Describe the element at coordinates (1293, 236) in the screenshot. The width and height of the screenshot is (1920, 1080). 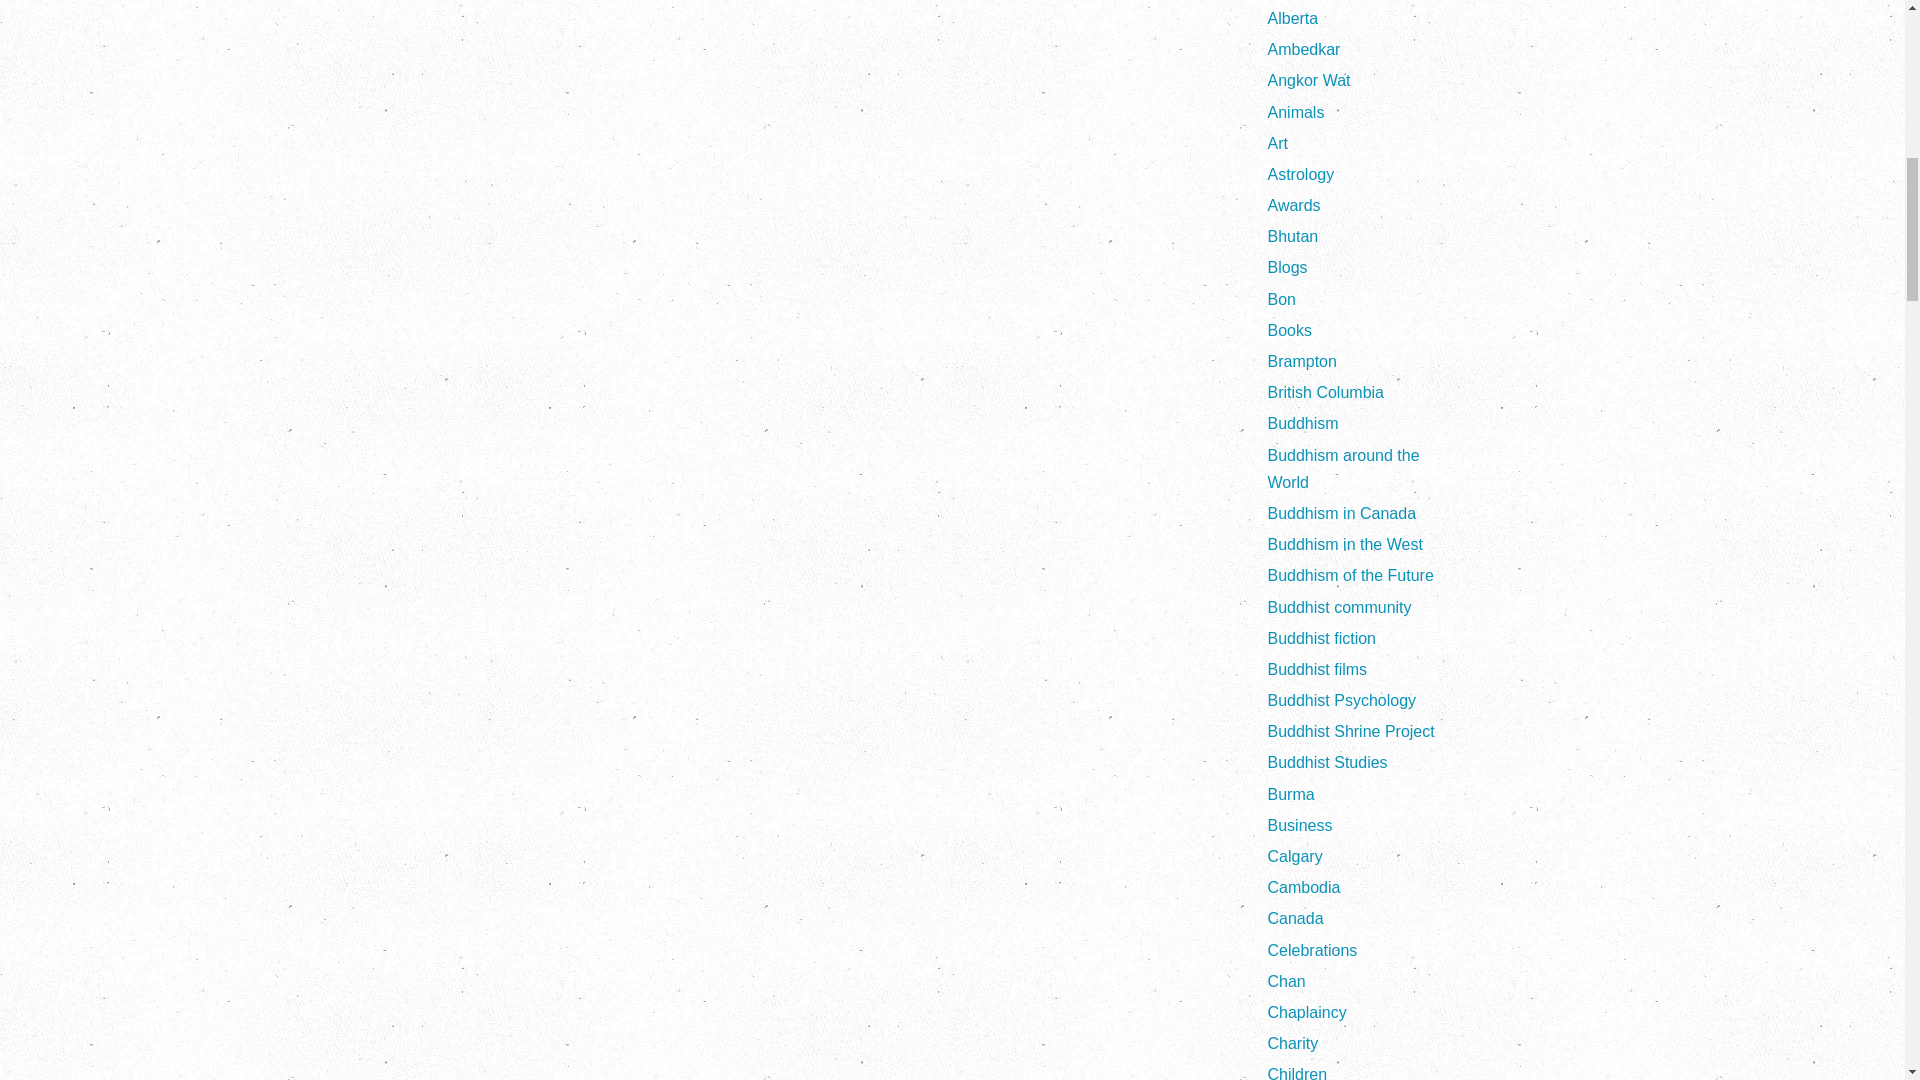
I see `Show articles tagged Bhutan` at that location.